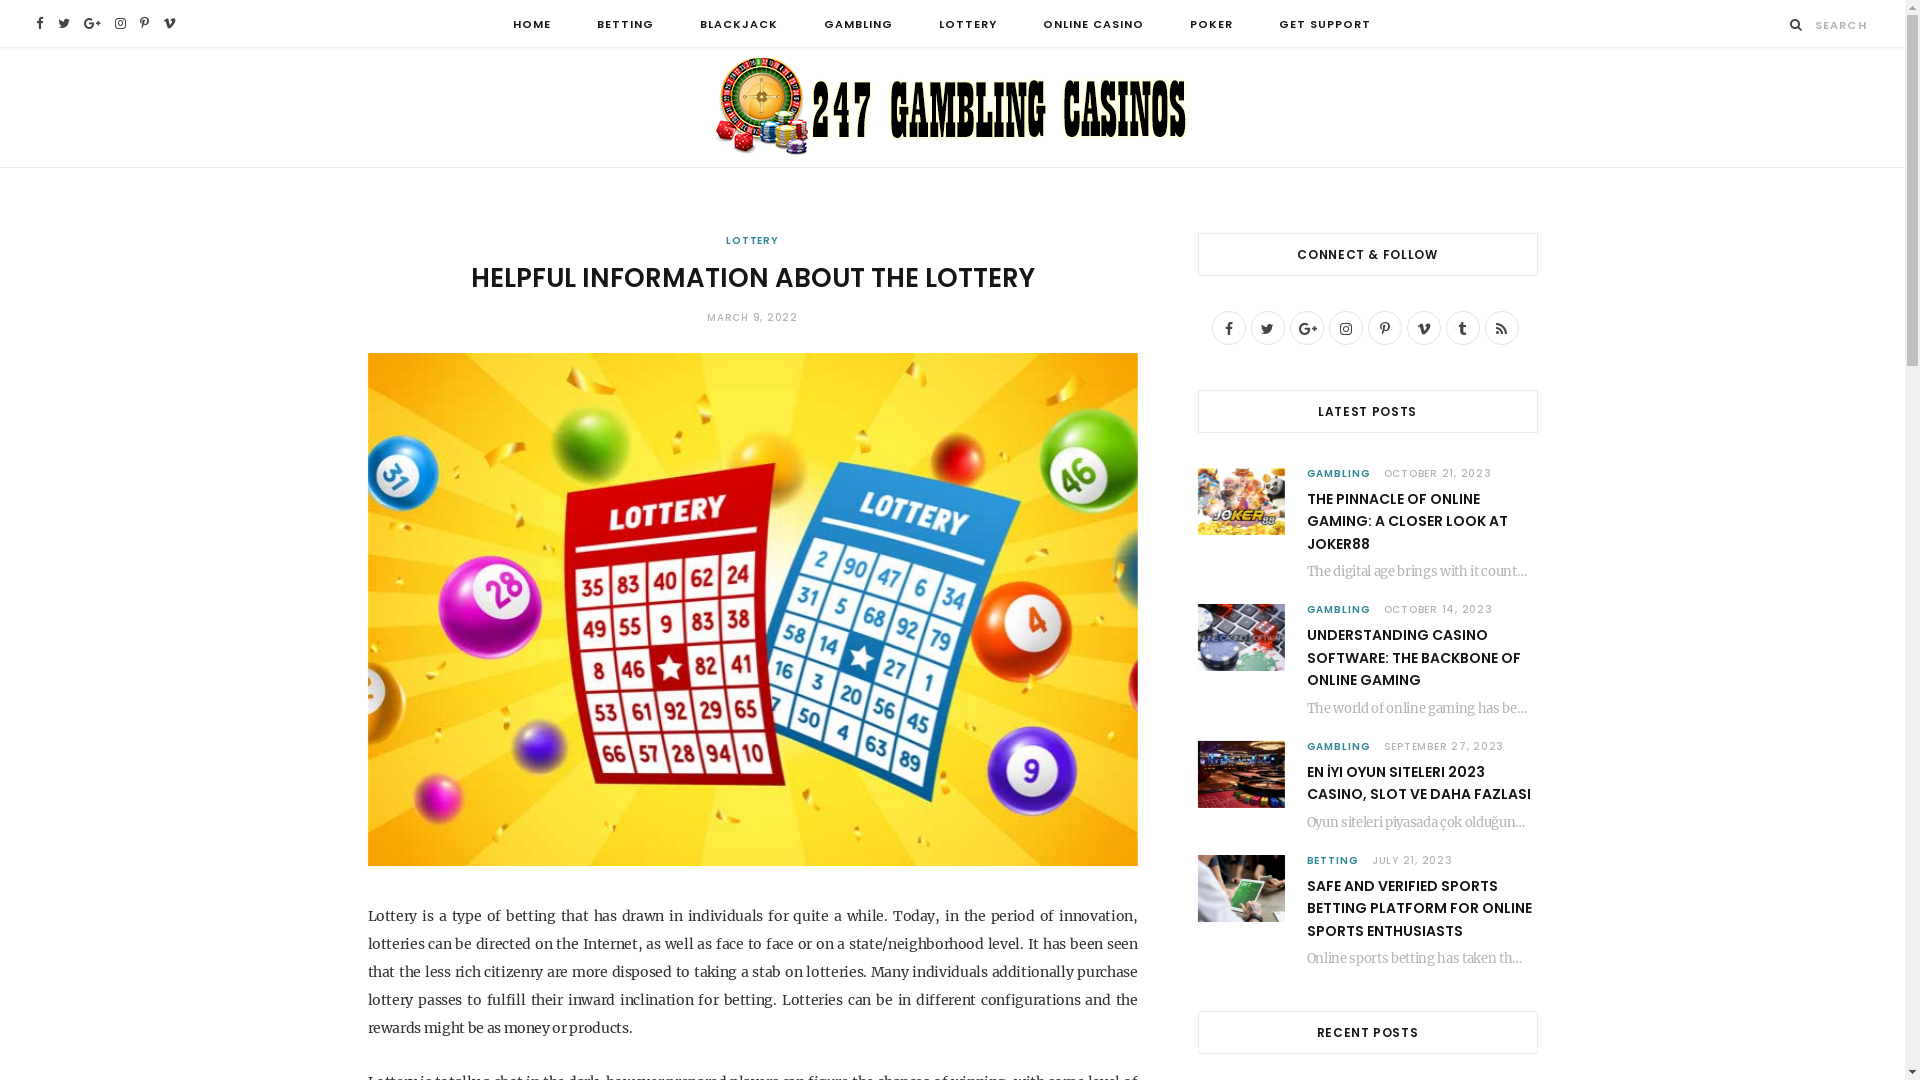  What do you see at coordinates (1385, 328) in the screenshot?
I see `Pinterest` at bounding box center [1385, 328].